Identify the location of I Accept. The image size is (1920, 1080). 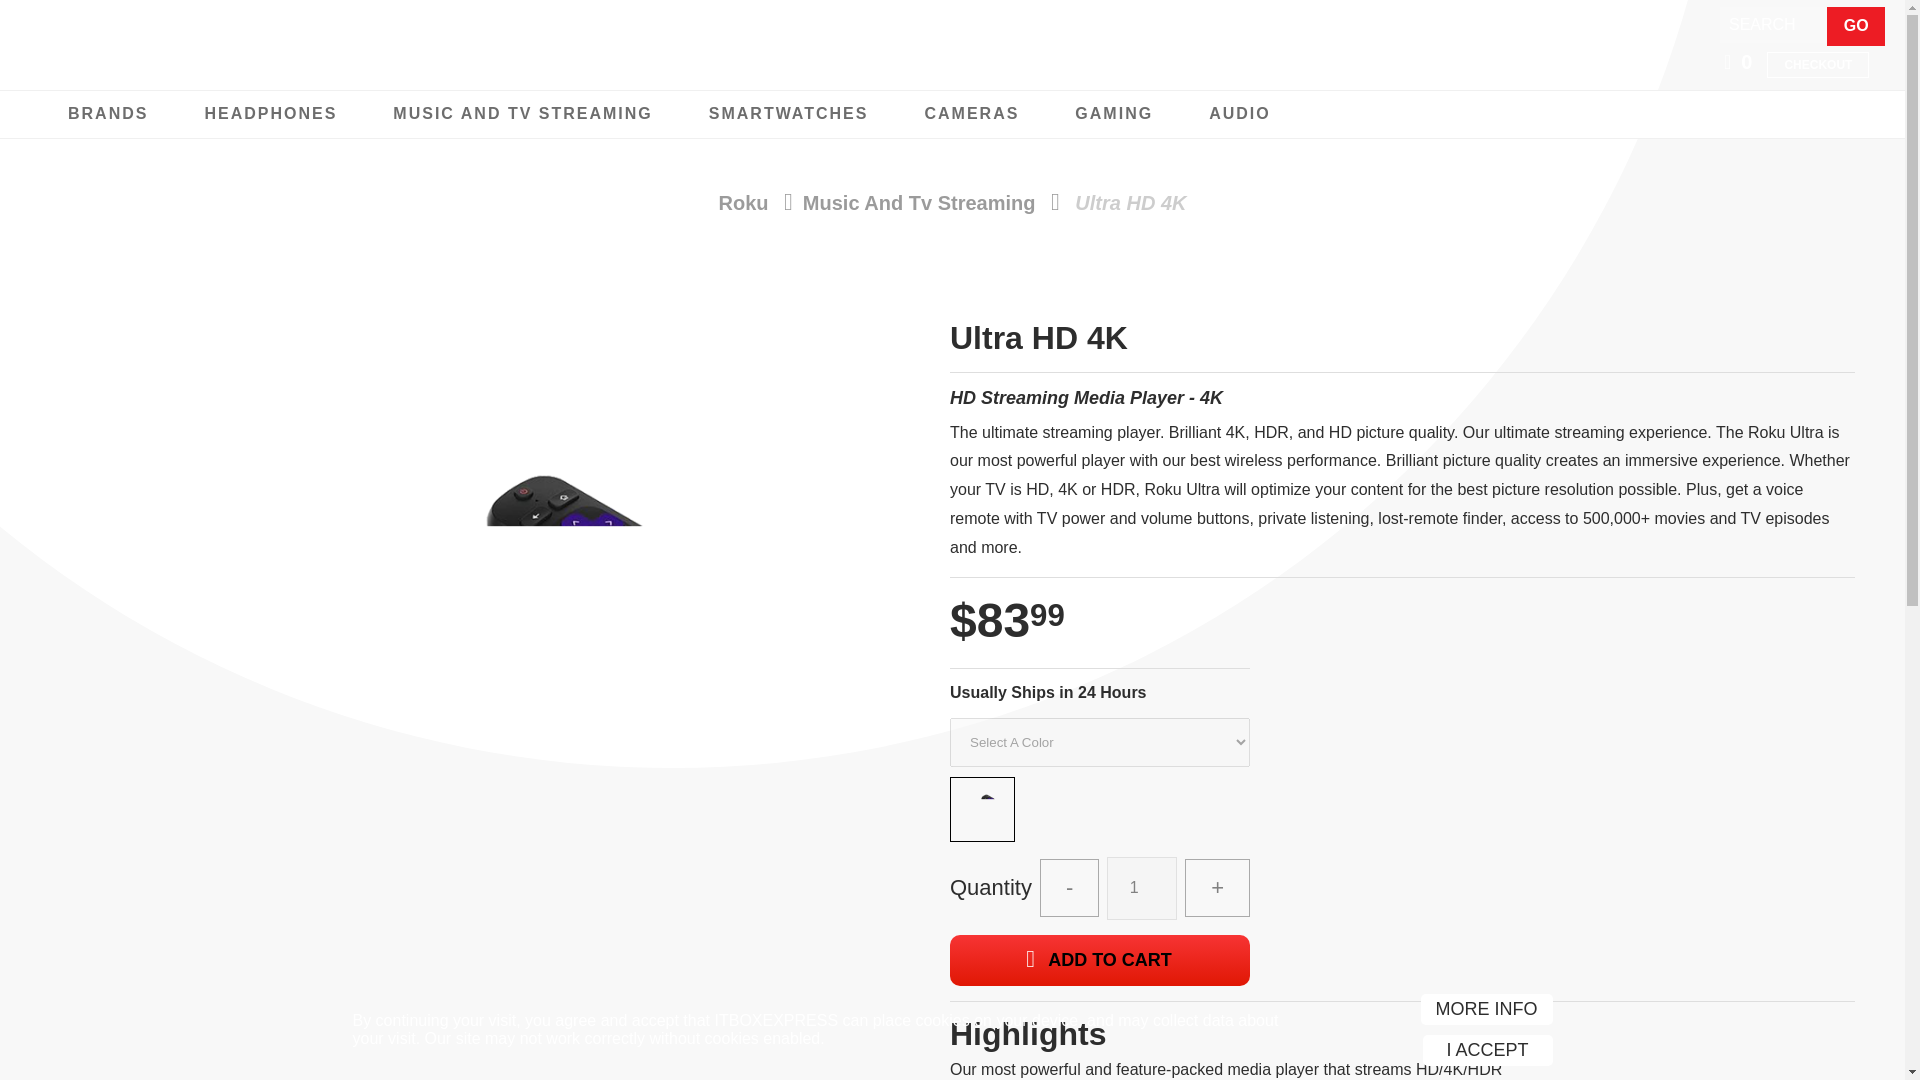
(1486, 1050).